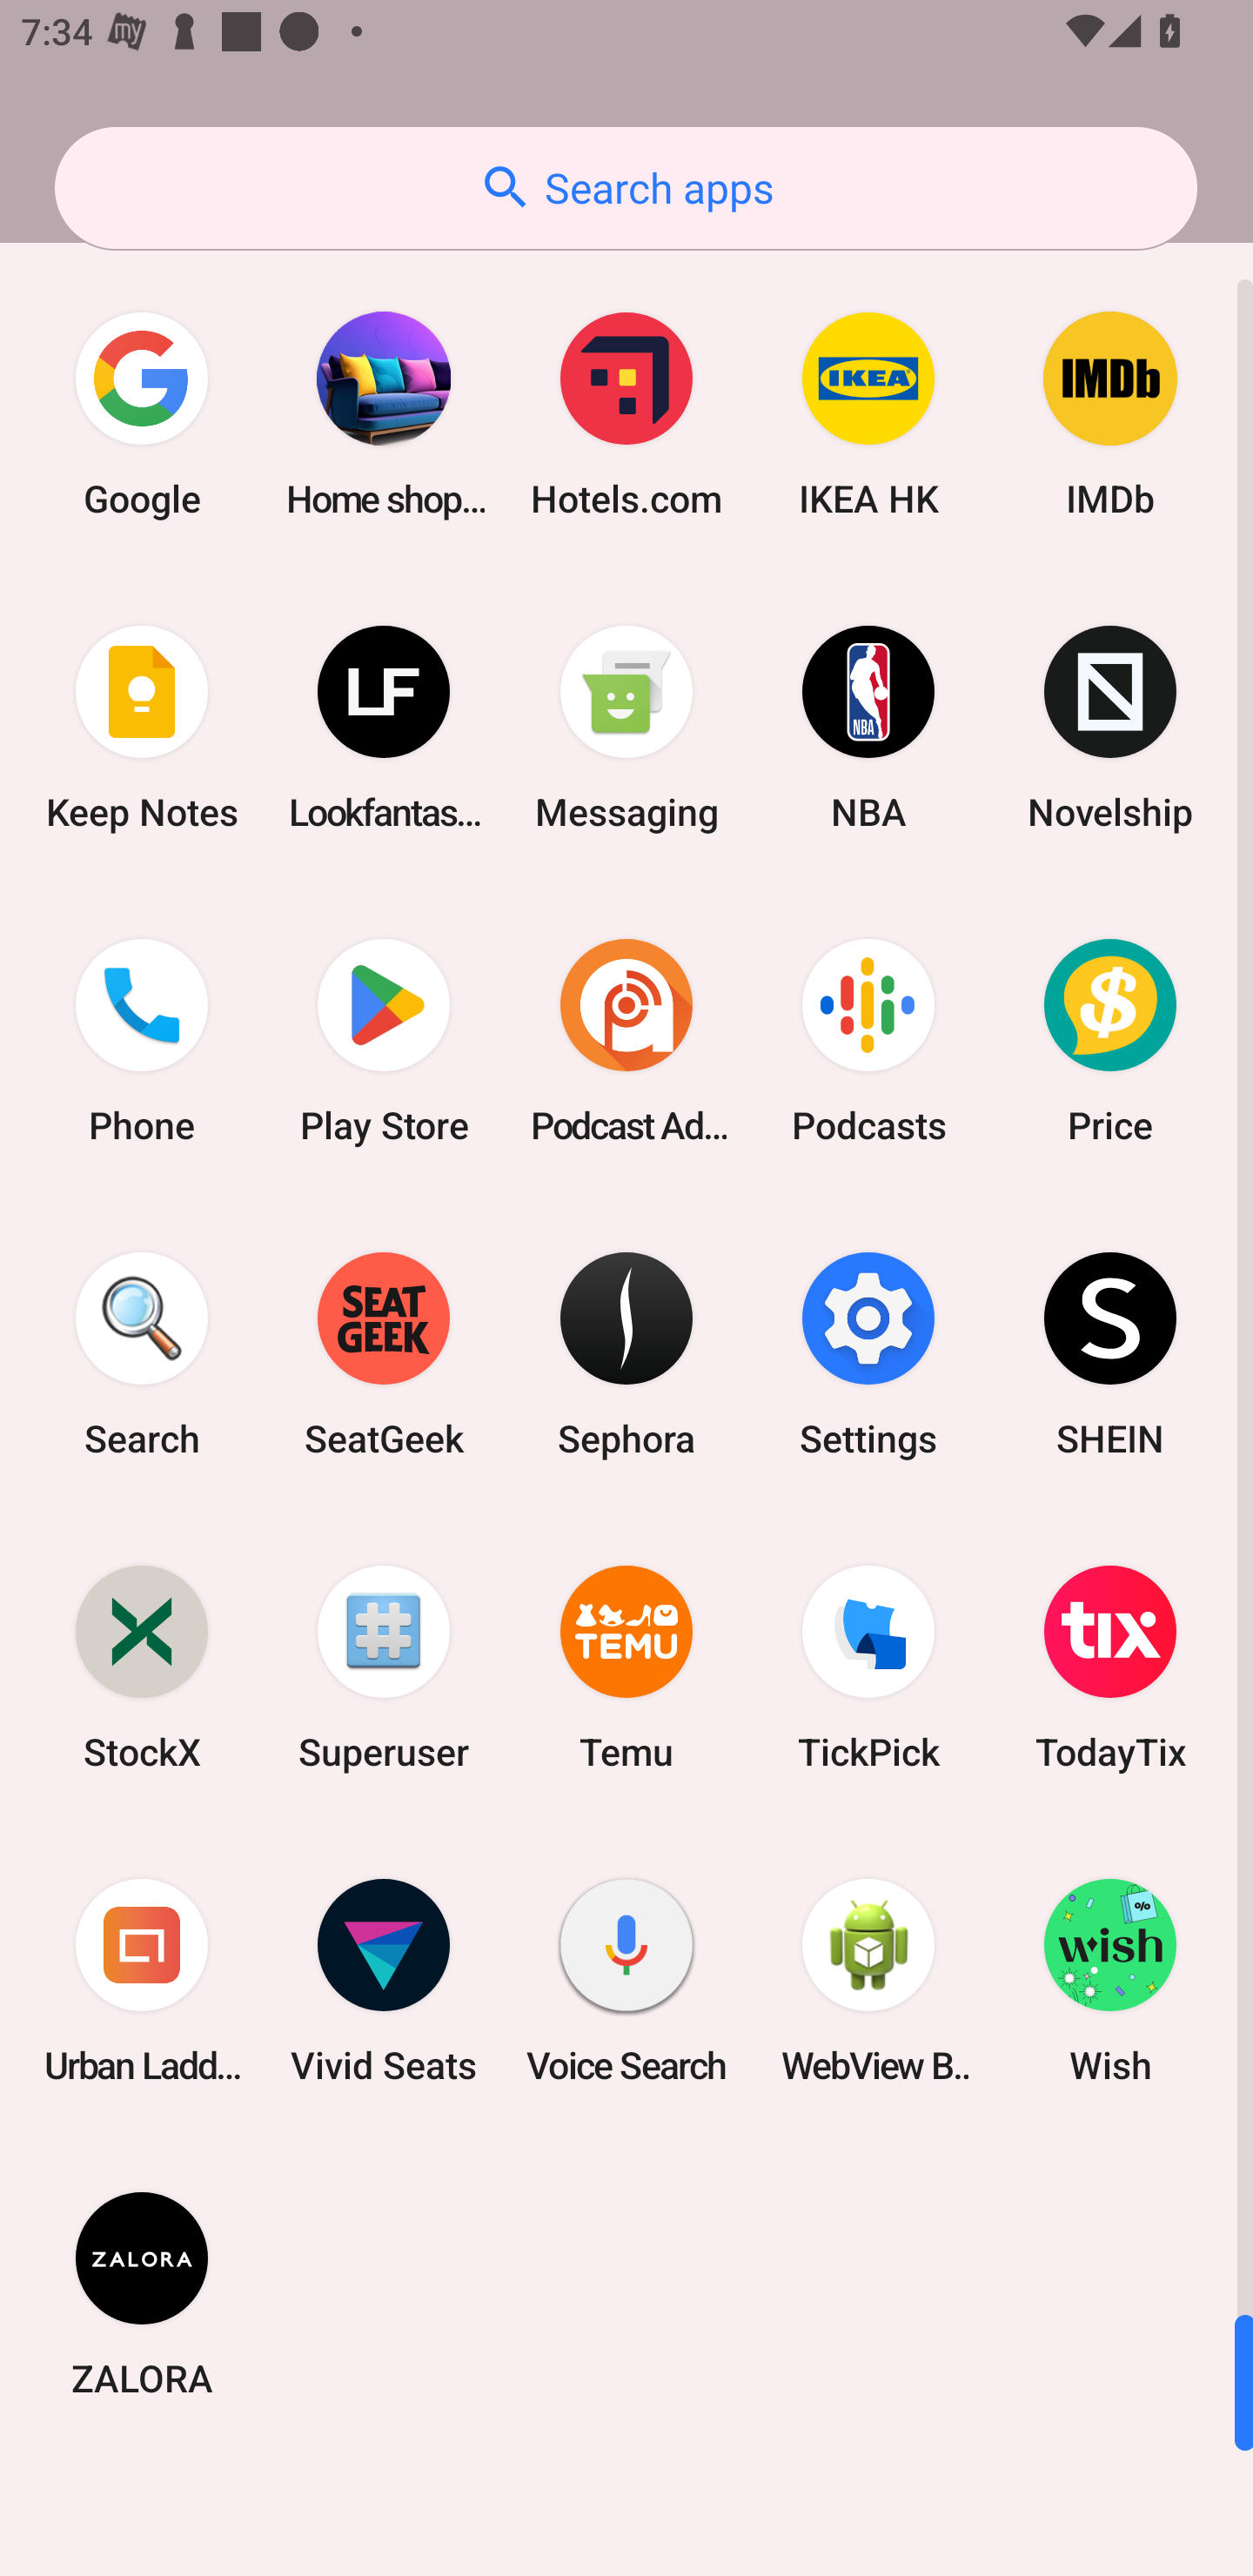  What do you see at coordinates (384, 1041) in the screenshot?
I see `Play Store` at bounding box center [384, 1041].